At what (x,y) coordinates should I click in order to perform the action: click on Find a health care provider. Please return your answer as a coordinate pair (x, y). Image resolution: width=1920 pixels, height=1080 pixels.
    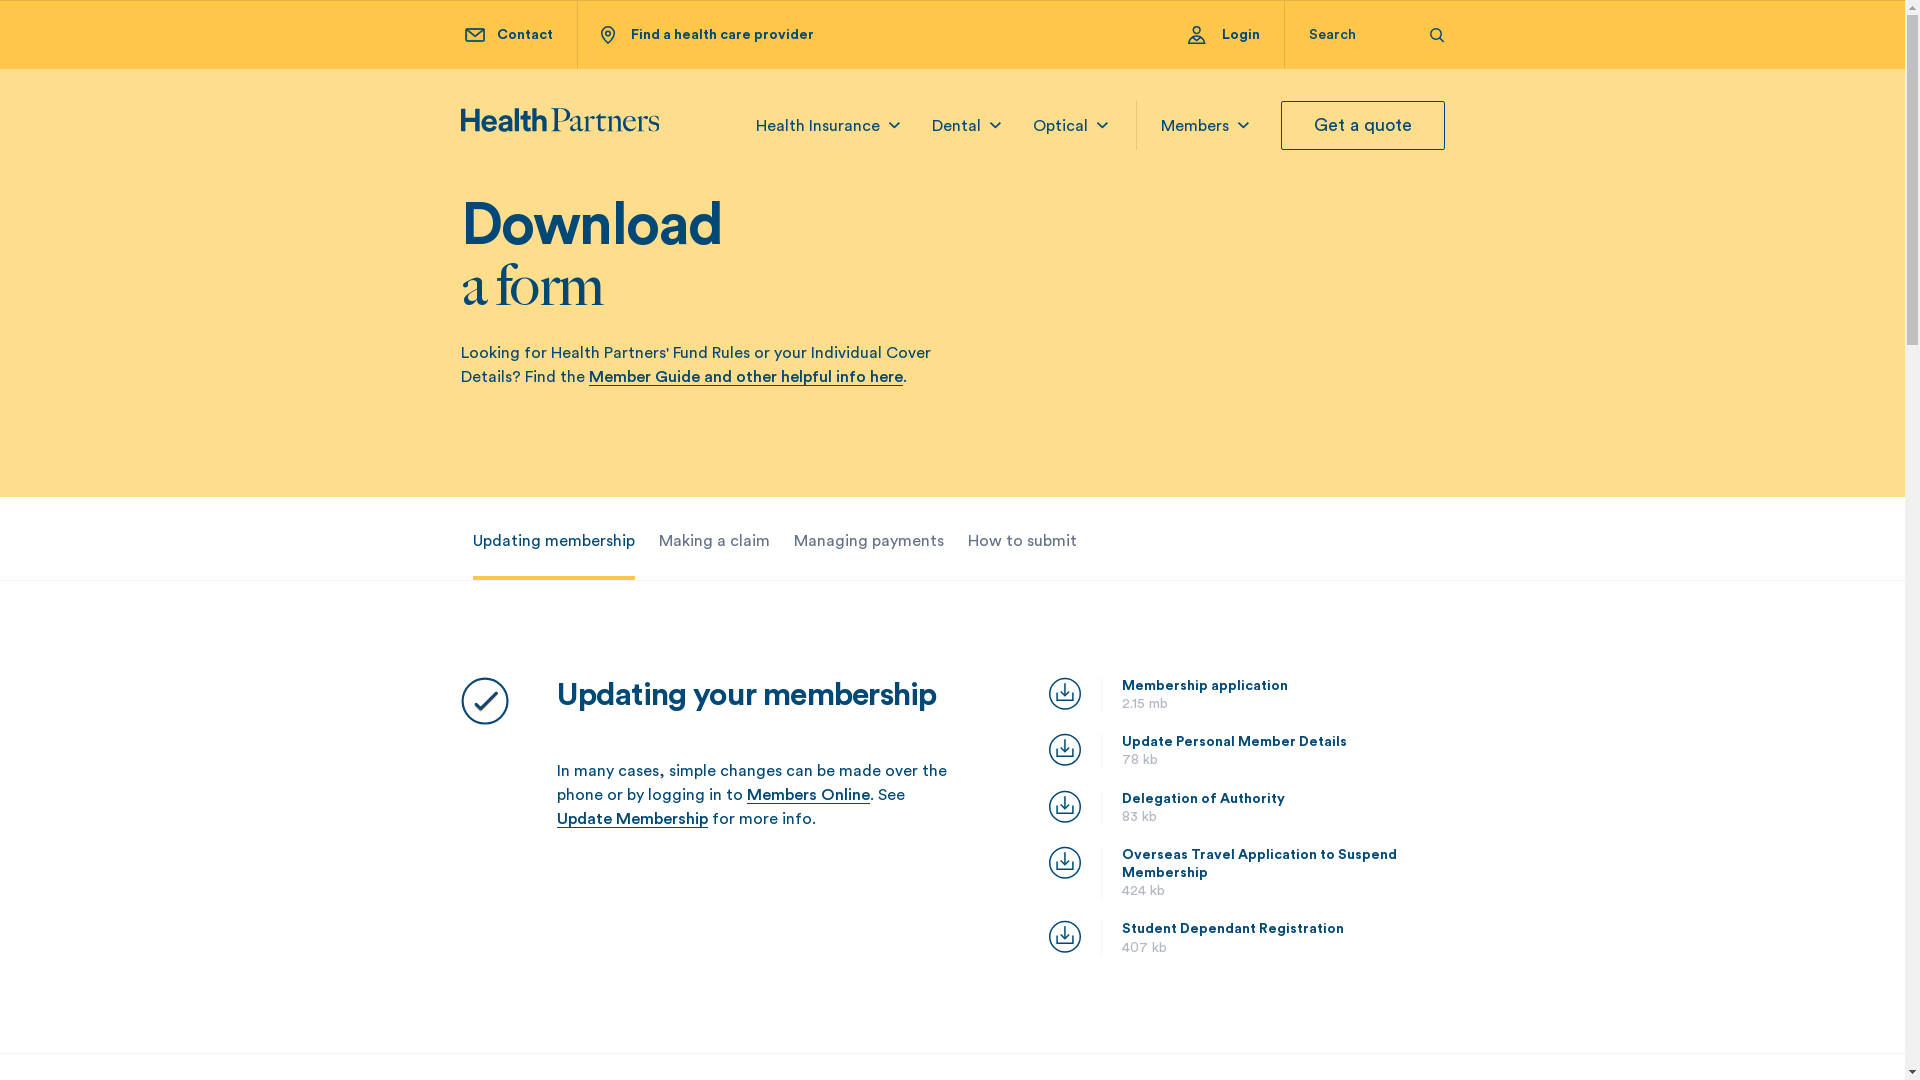
    Looking at the image, I should click on (706, 35).